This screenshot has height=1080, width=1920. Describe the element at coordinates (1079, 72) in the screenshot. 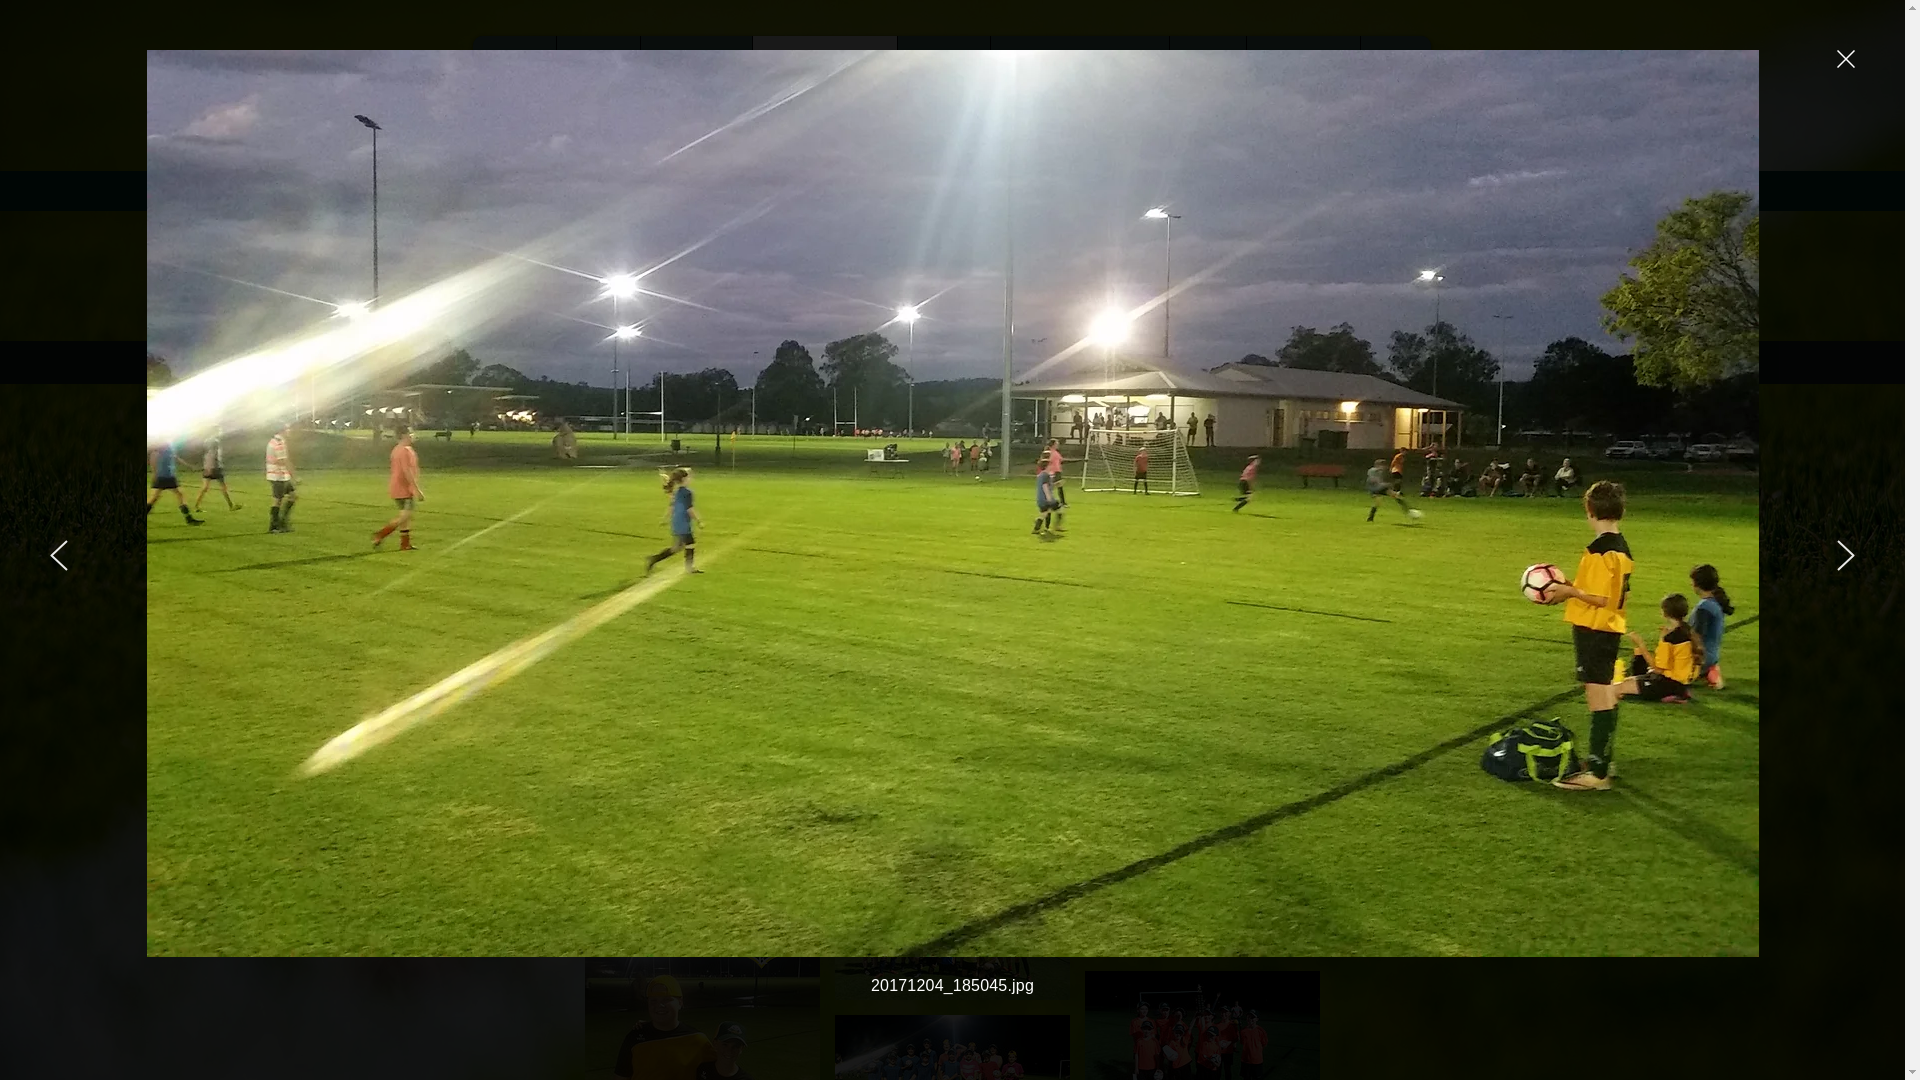

I see `FFA INFORMATION` at that location.